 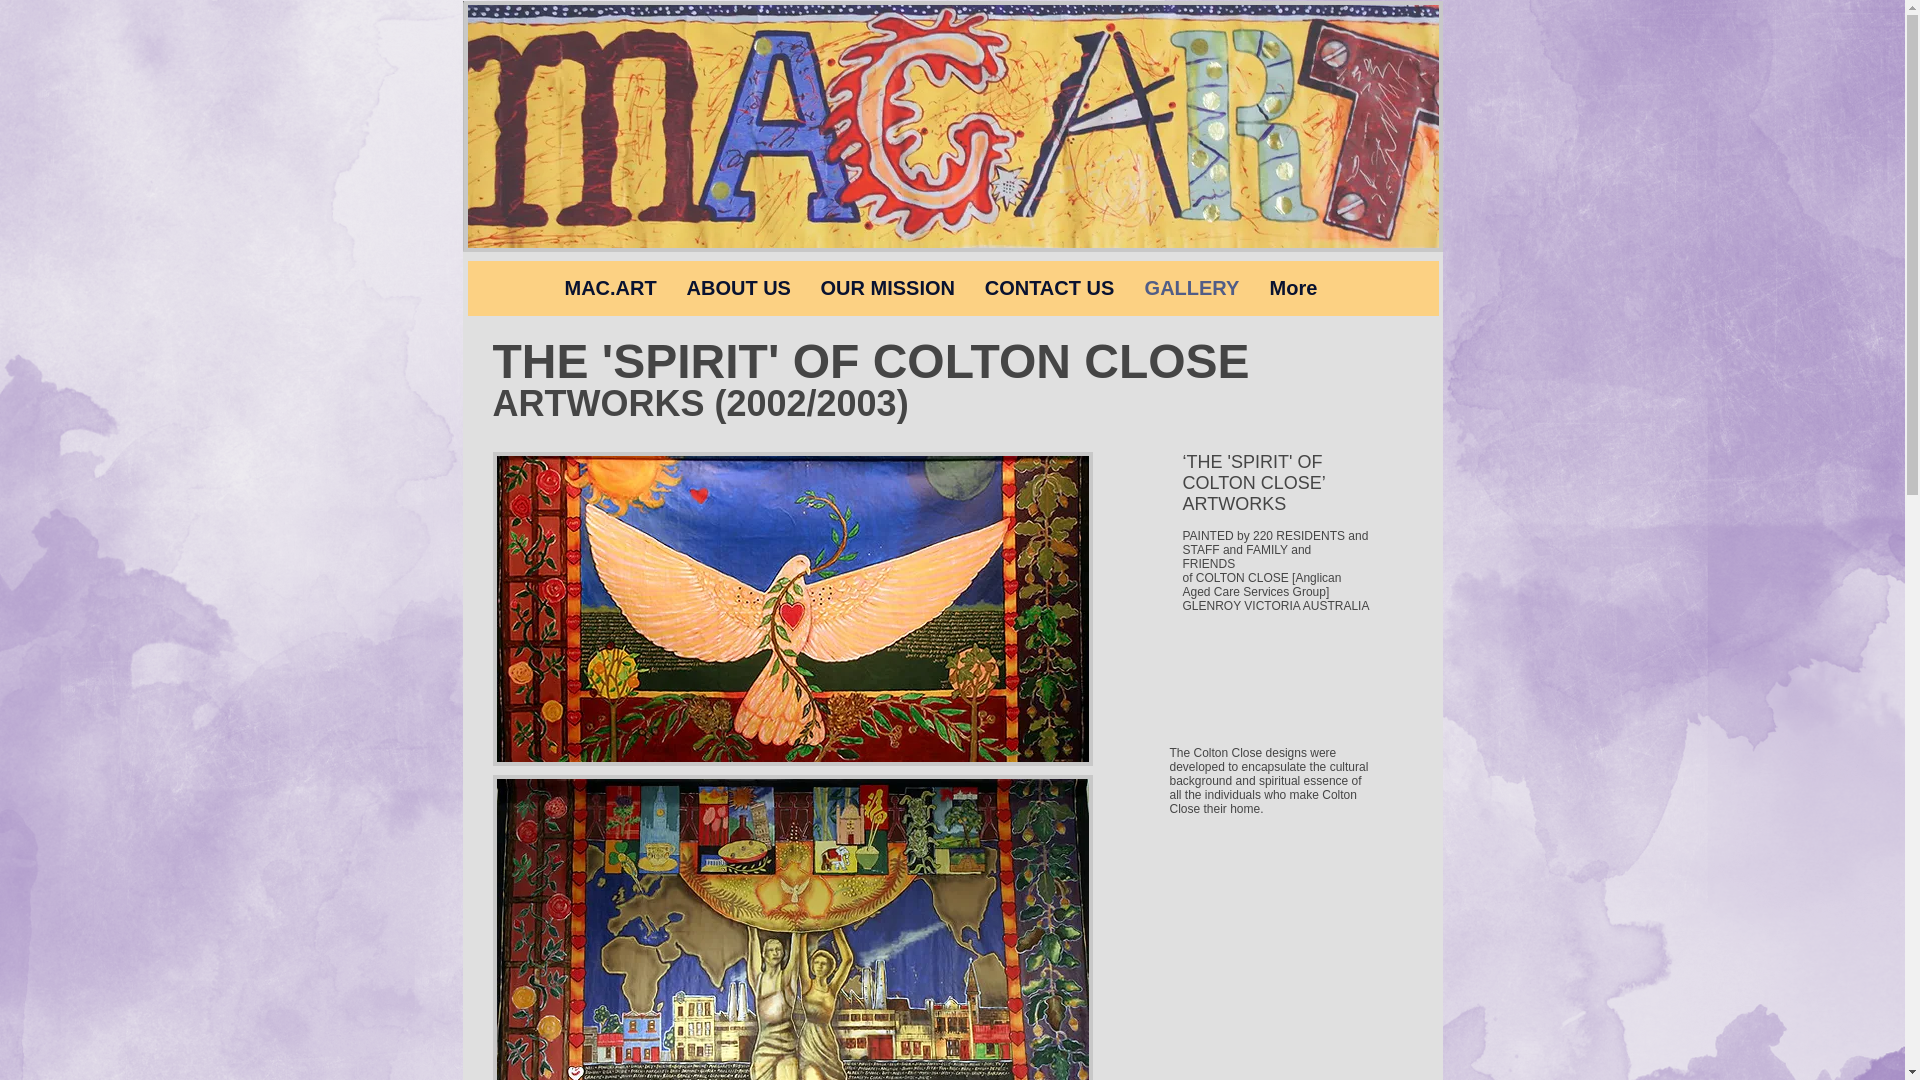 What do you see at coordinates (1192, 288) in the screenshot?
I see `GALLERY` at bounding box center [1192, 288].